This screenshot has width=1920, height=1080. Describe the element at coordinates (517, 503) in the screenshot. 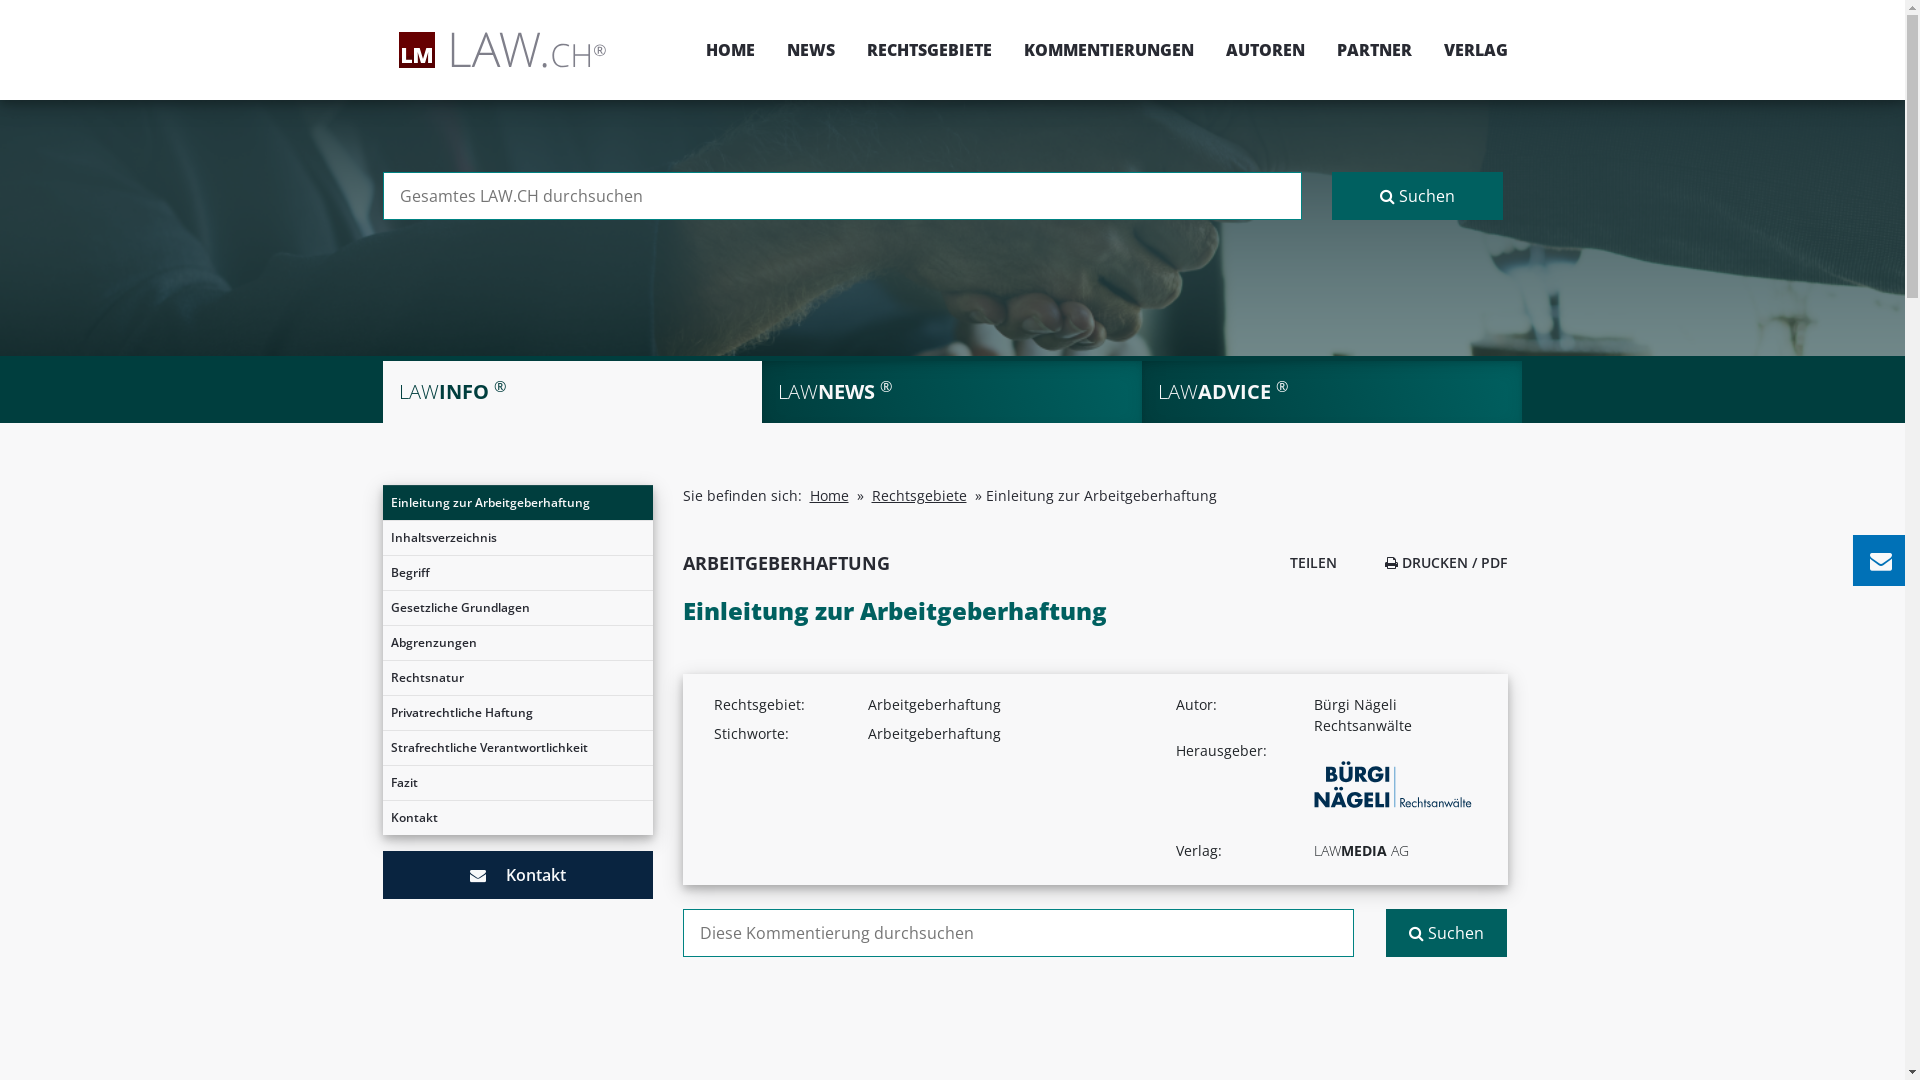

I see `Einleitung zur Arbeitgeberhaftung` at that location.